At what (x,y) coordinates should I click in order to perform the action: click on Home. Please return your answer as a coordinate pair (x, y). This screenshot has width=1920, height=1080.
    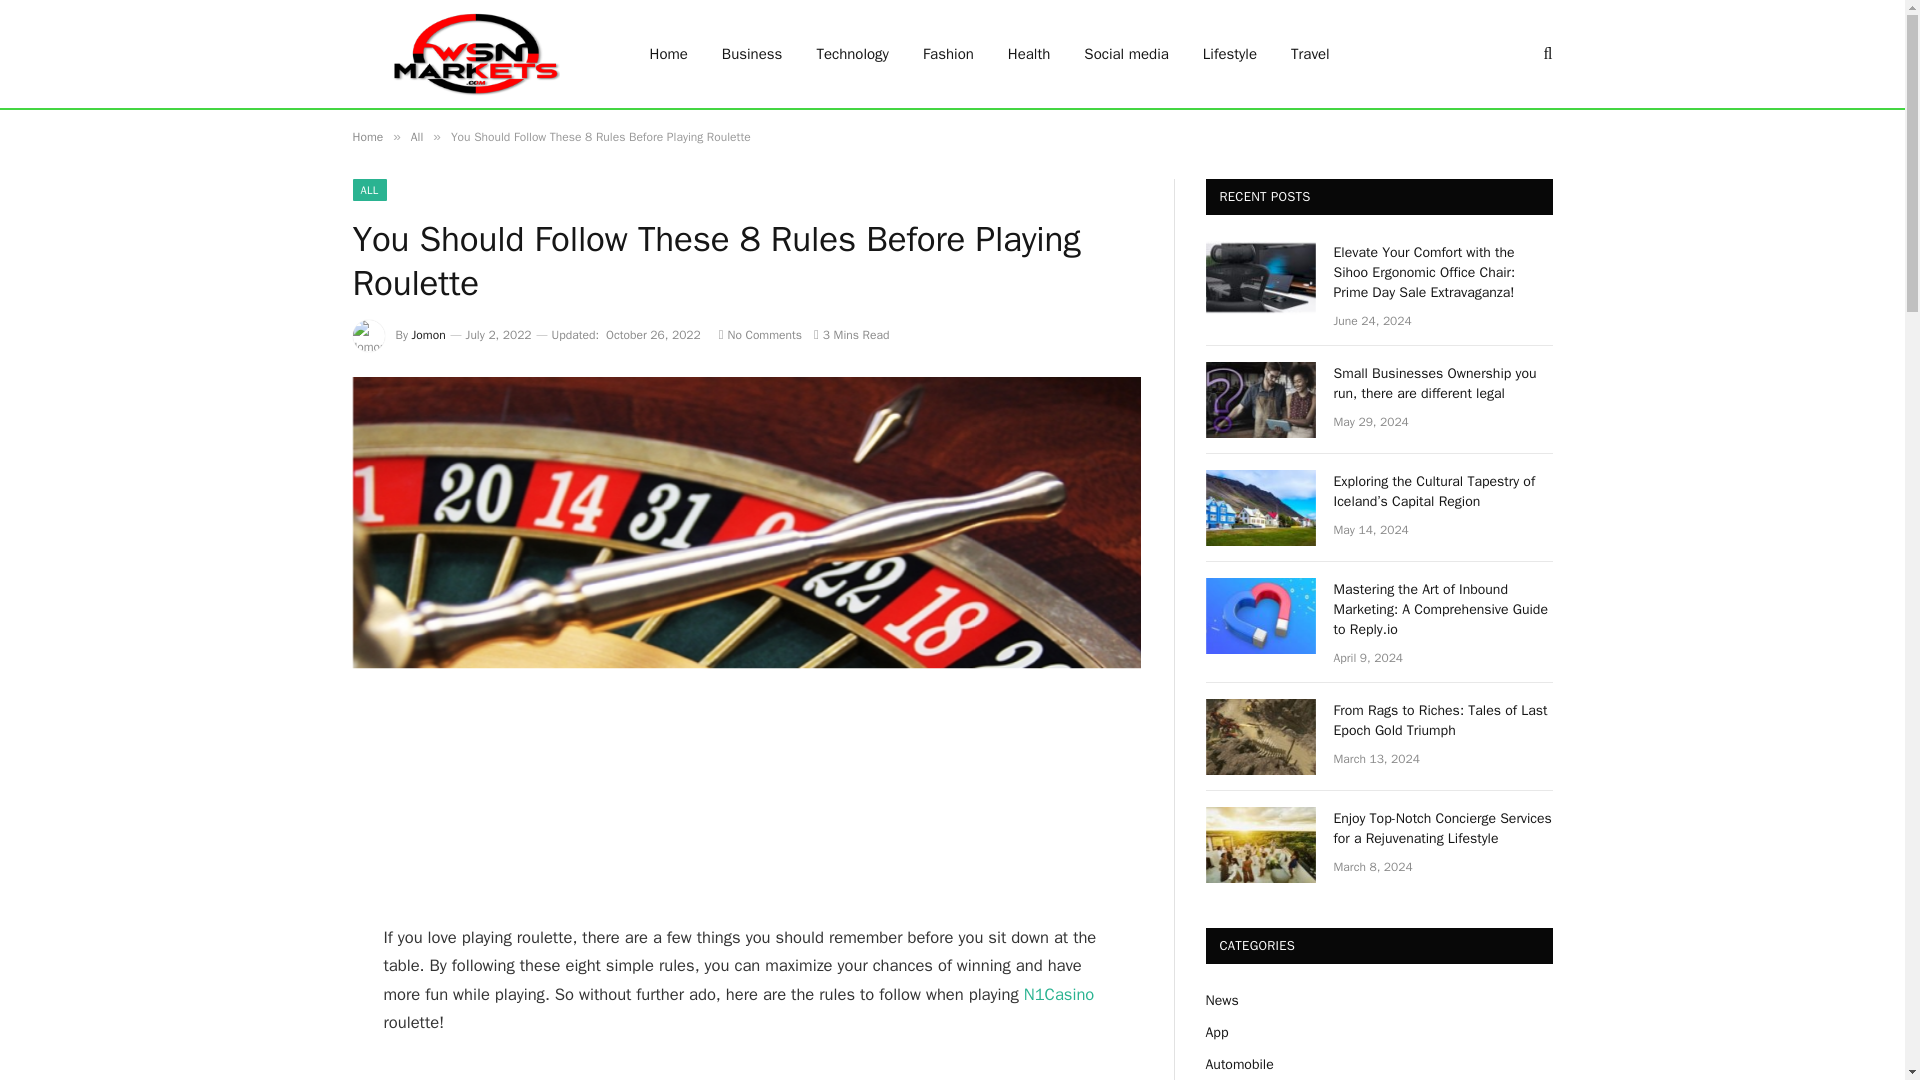
    Looking at the image, I should click on (366, 136).